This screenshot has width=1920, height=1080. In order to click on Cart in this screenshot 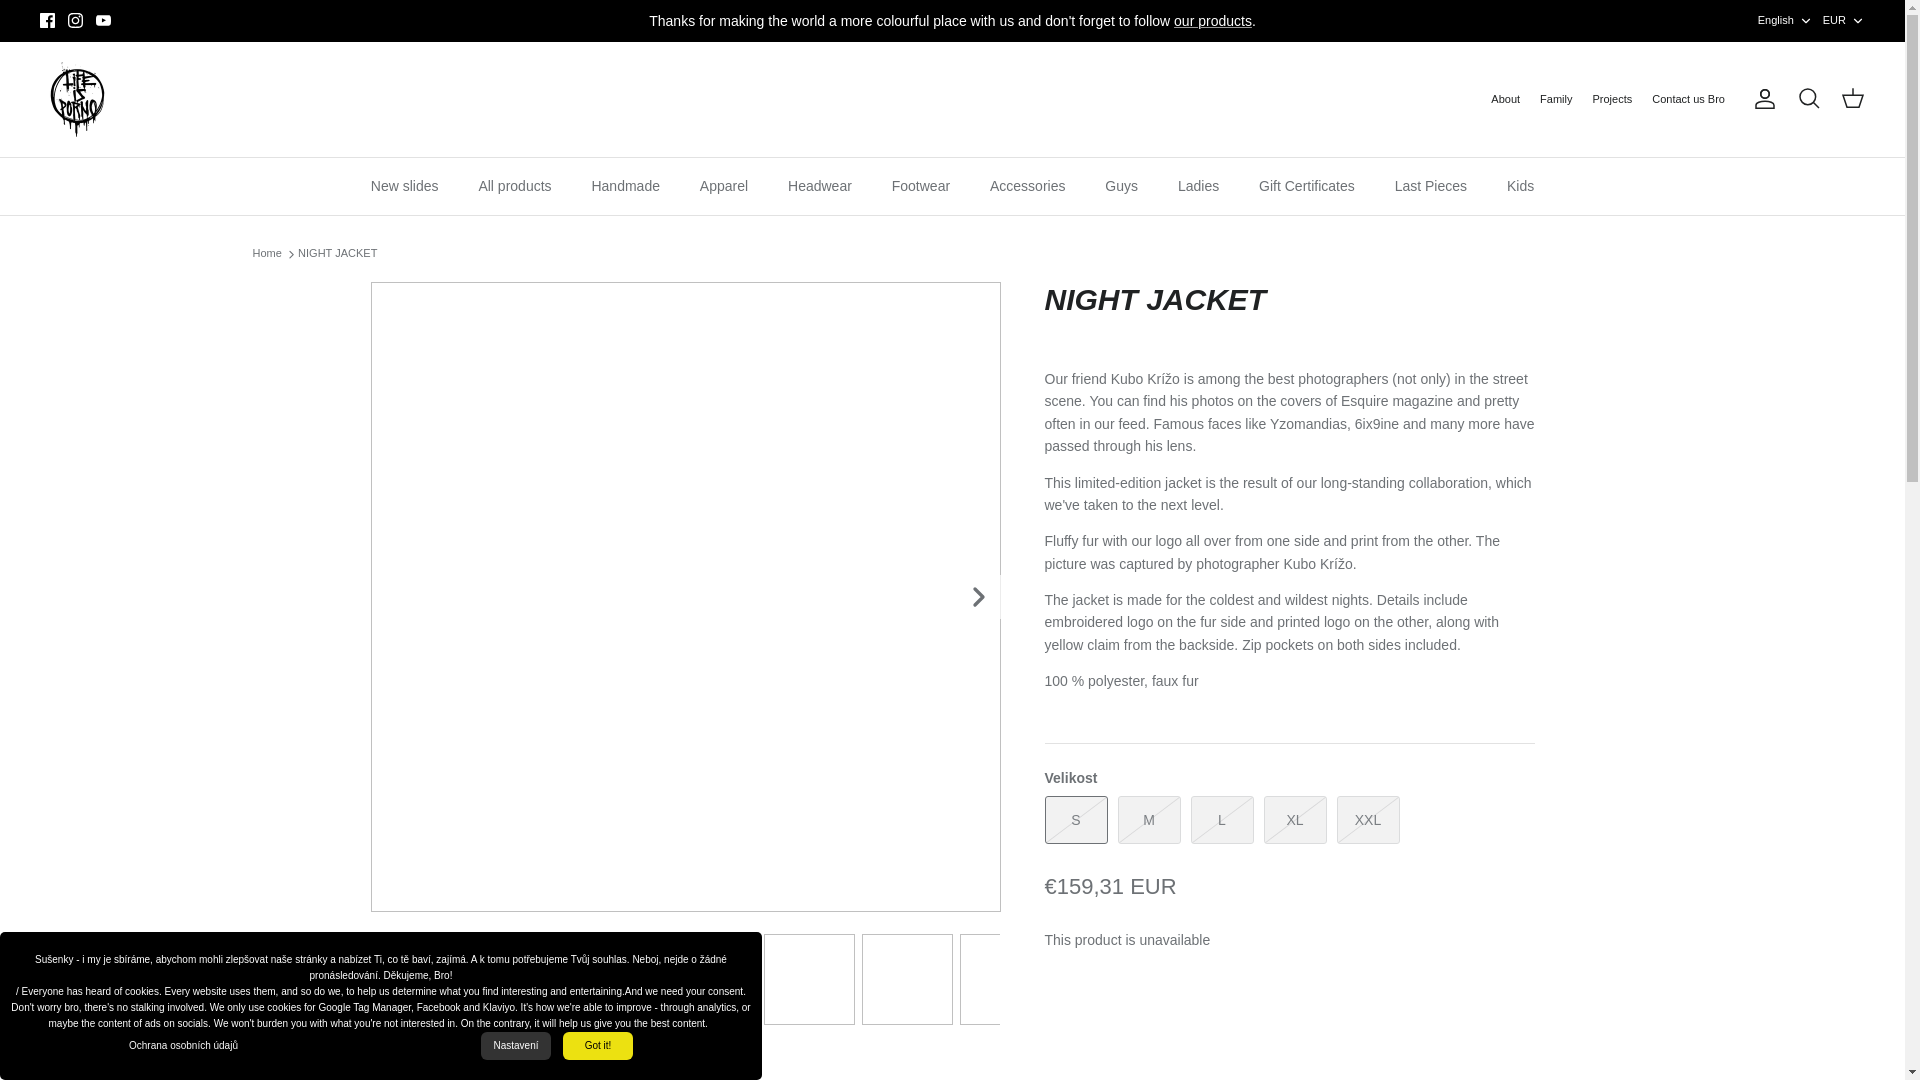, I will do `click(1843, 20)`.